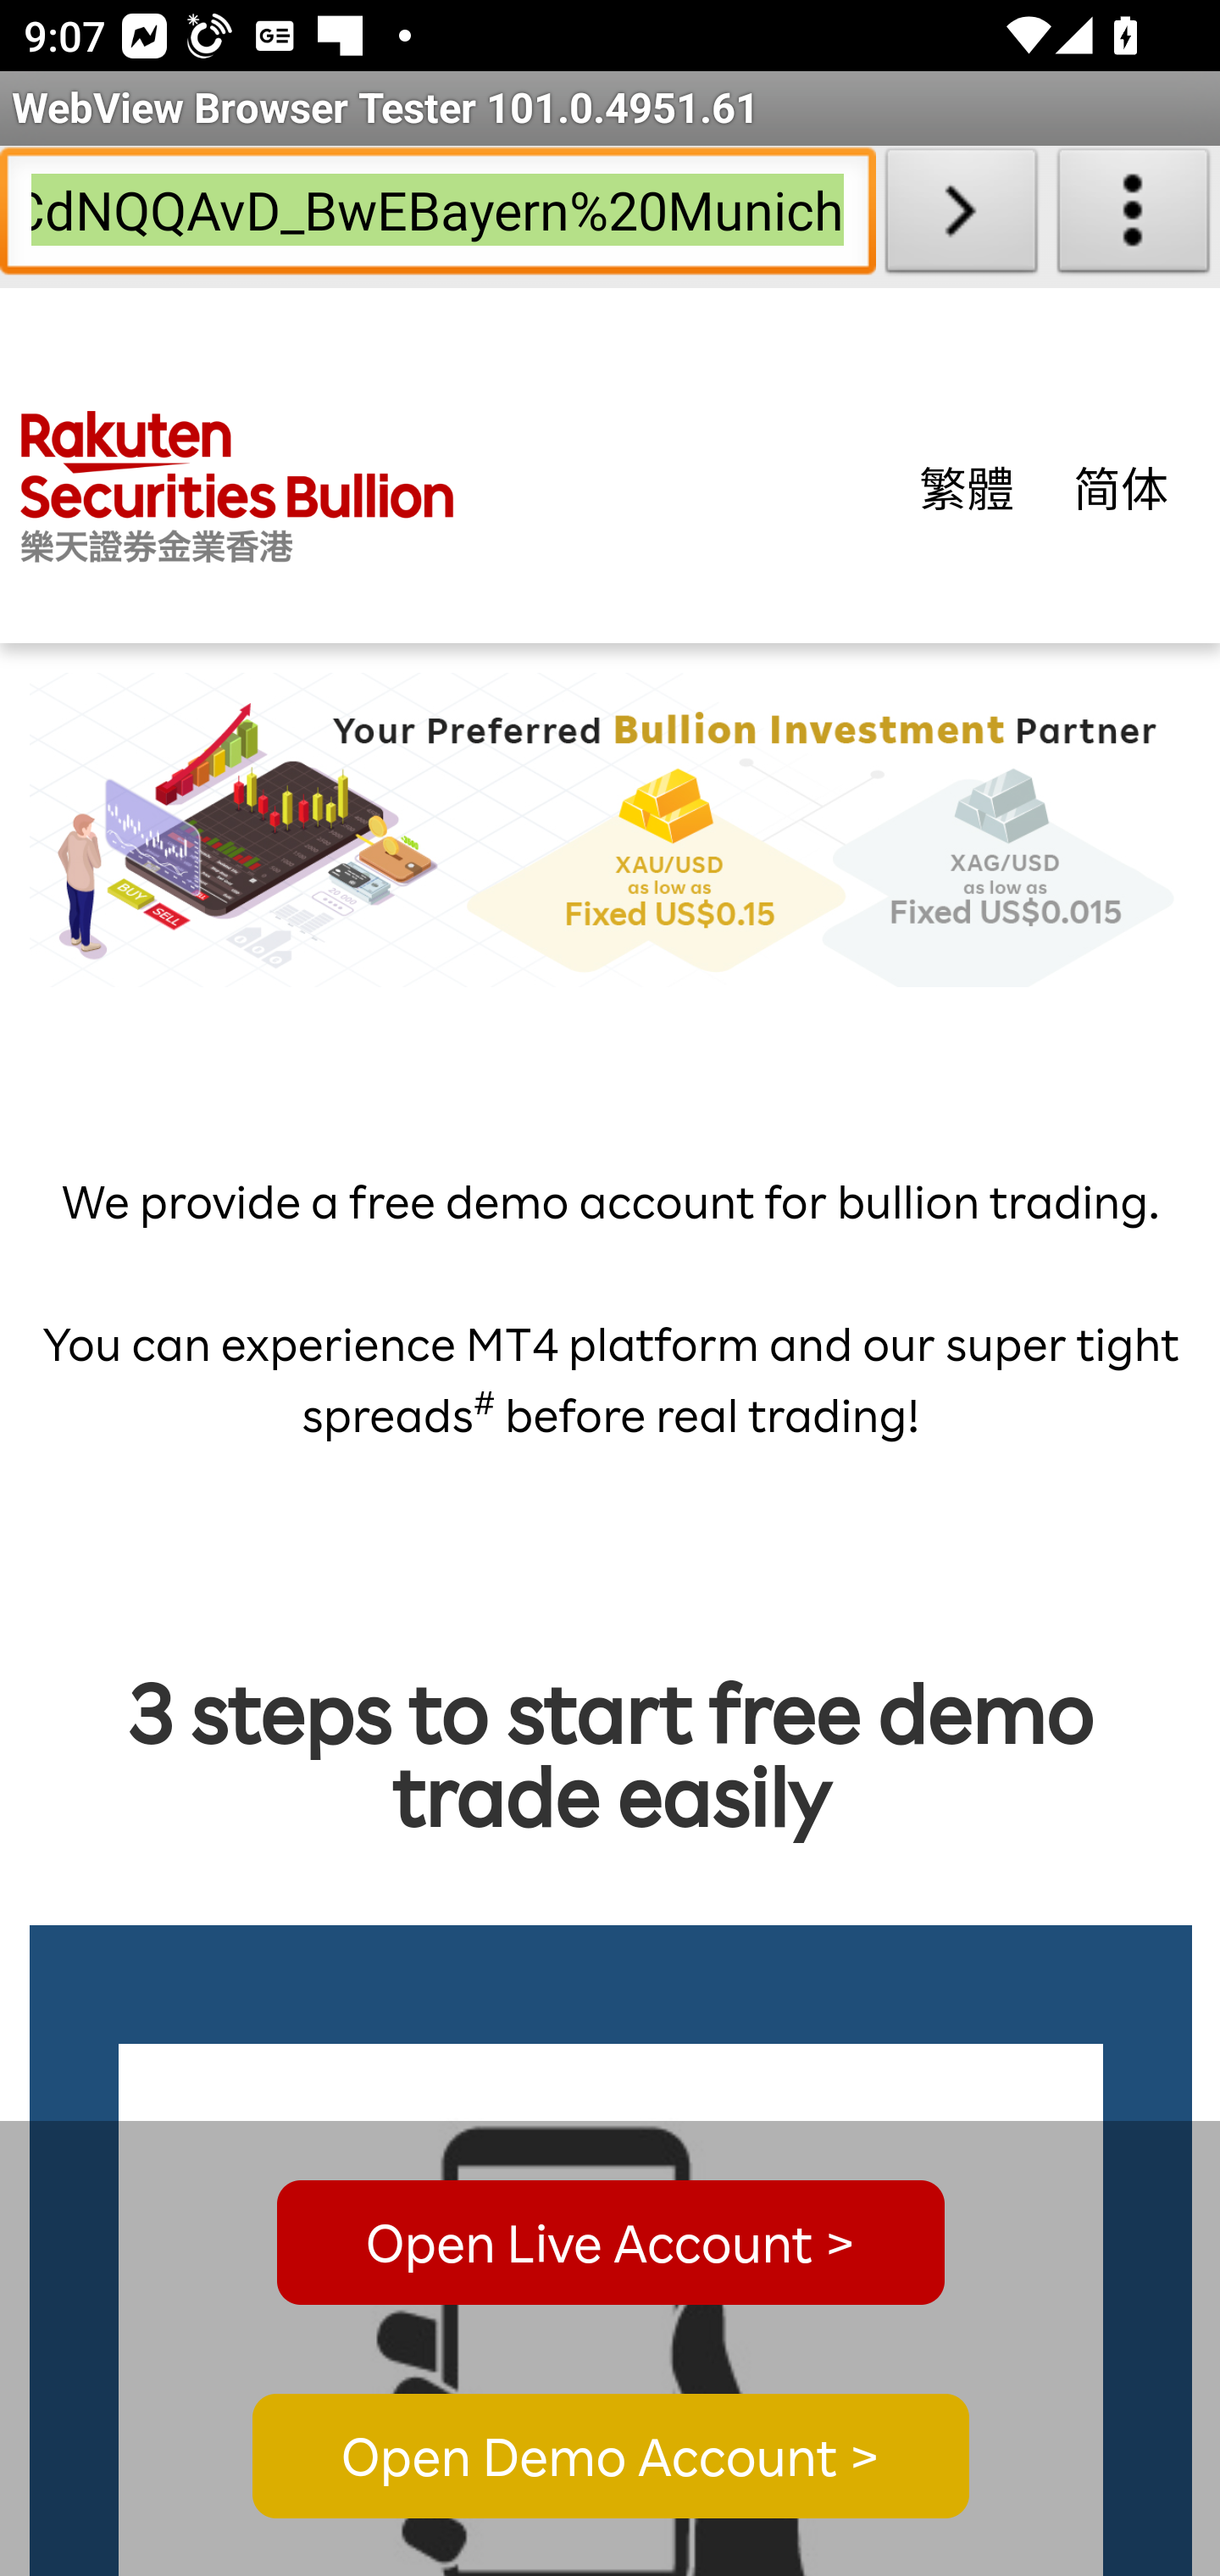 Image resolution: width=1220 pixels, height=2576 pixels. I want to click on Open Live Account >, so click(610, 2242).